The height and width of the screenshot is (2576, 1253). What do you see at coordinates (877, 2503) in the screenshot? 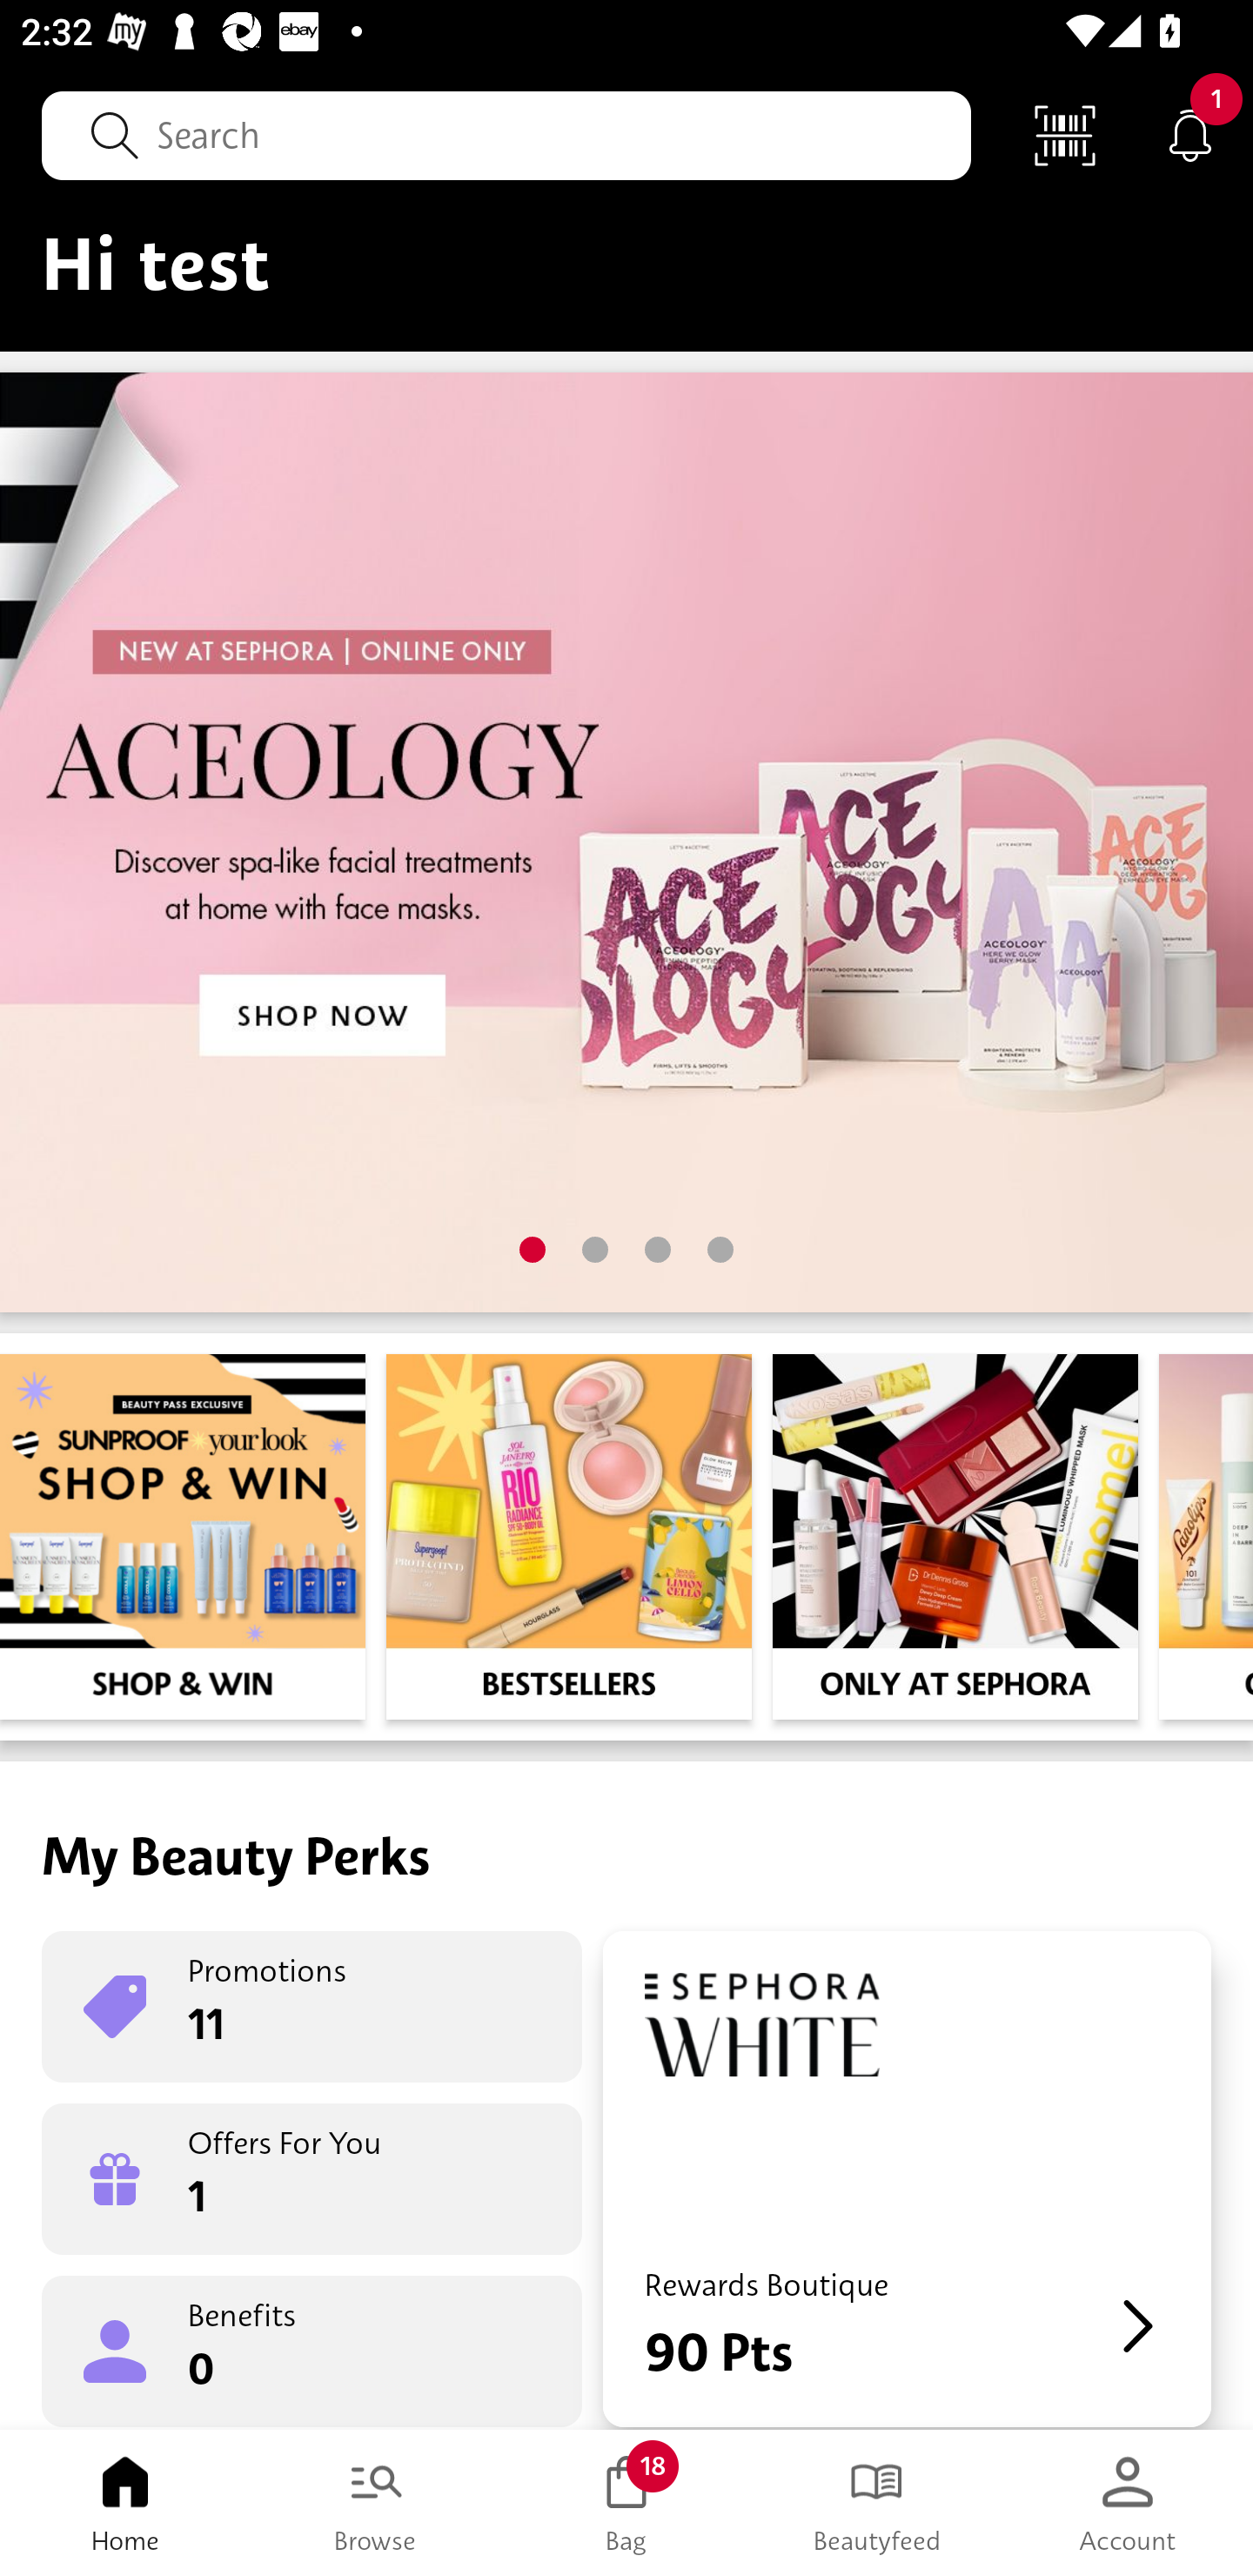
I see `Beautyfeed` at bounding box center [877, 2503].